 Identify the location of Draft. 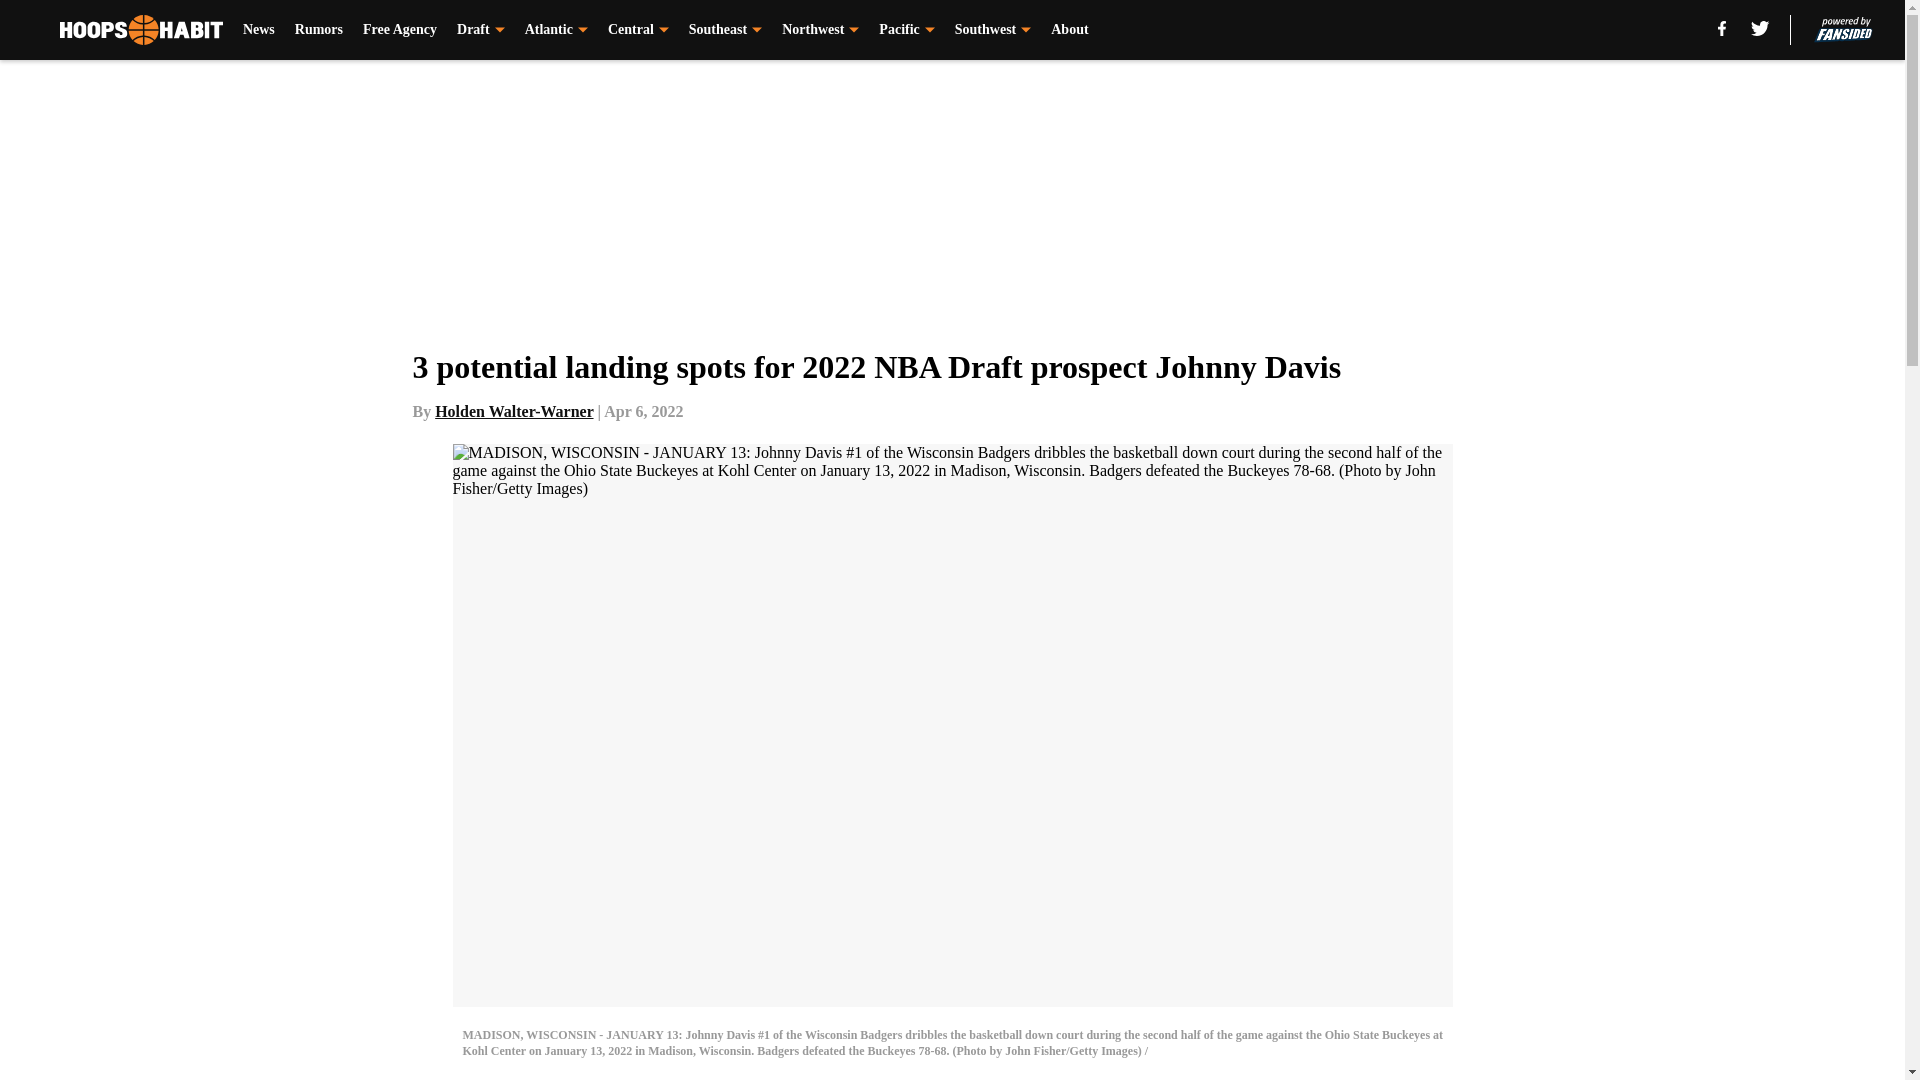
(480, 30).